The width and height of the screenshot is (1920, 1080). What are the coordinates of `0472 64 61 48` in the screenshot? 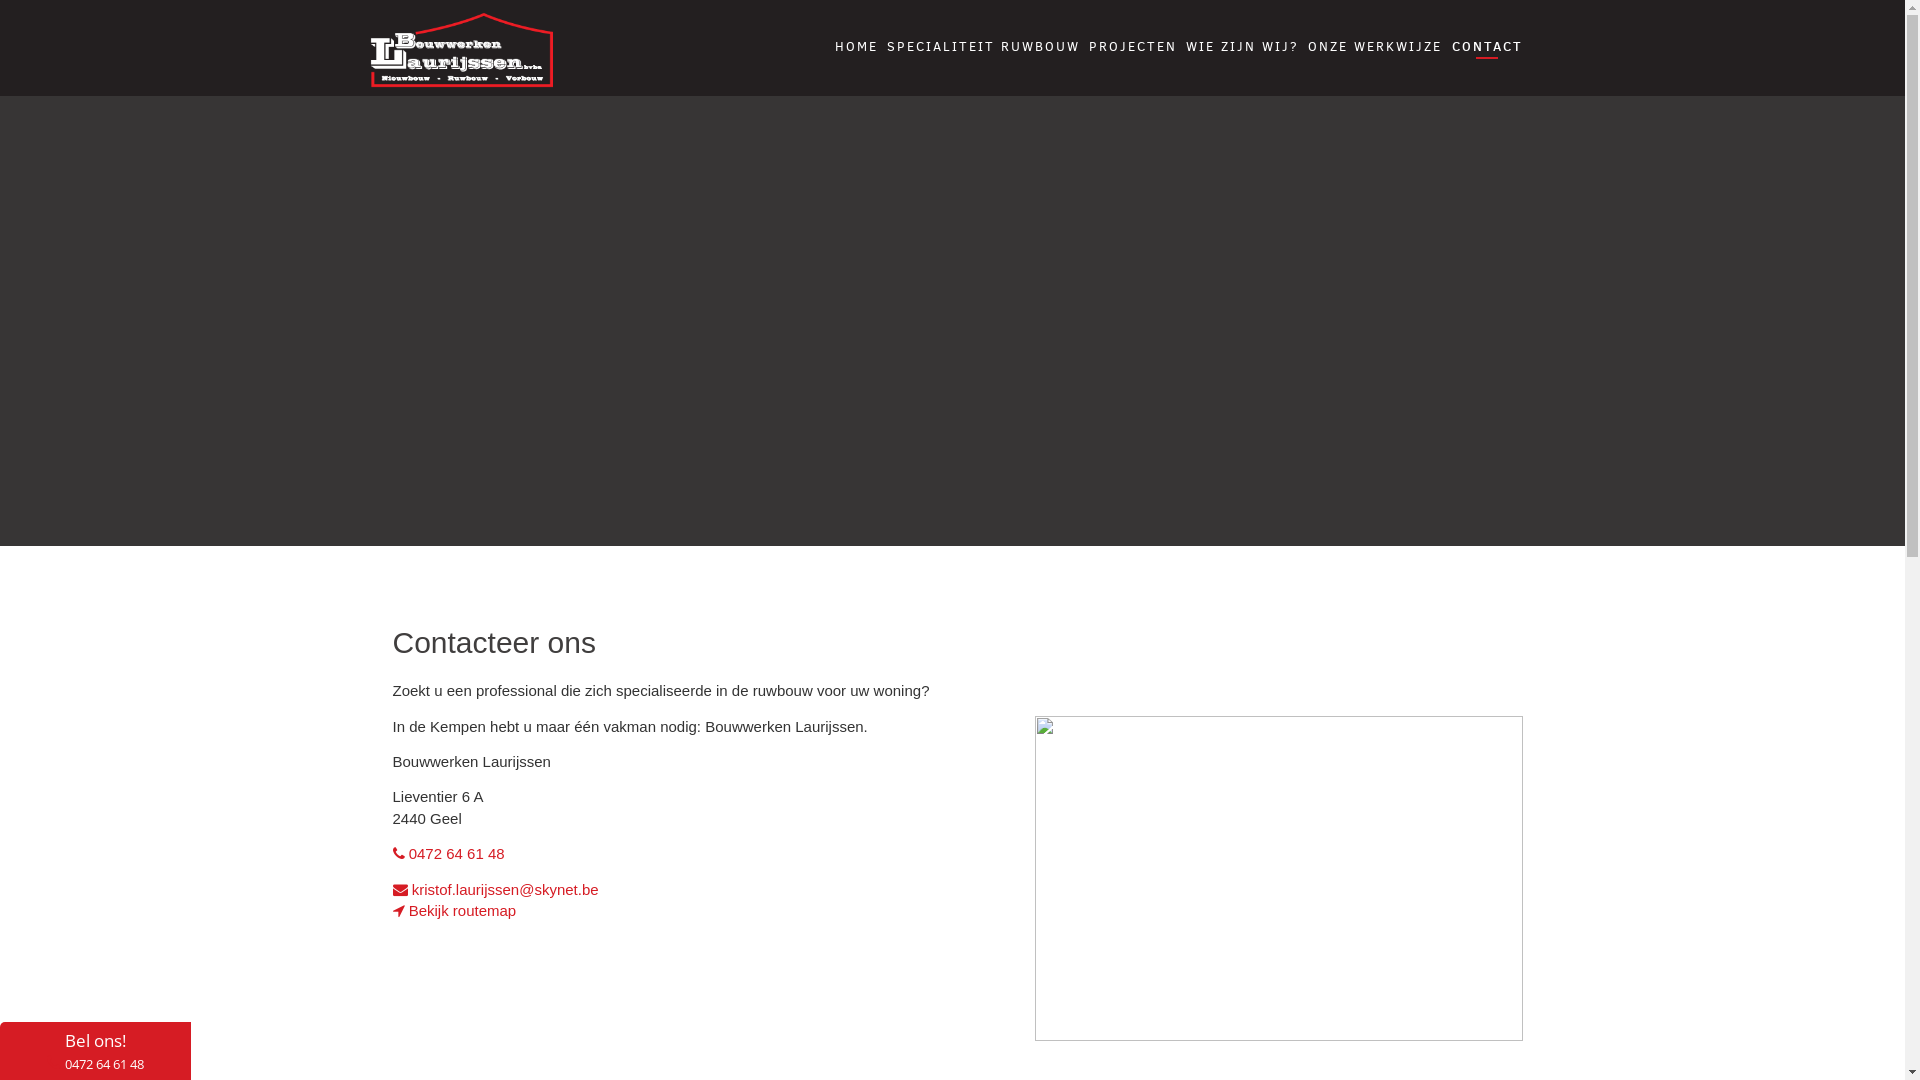 It's located at (104, 1064).